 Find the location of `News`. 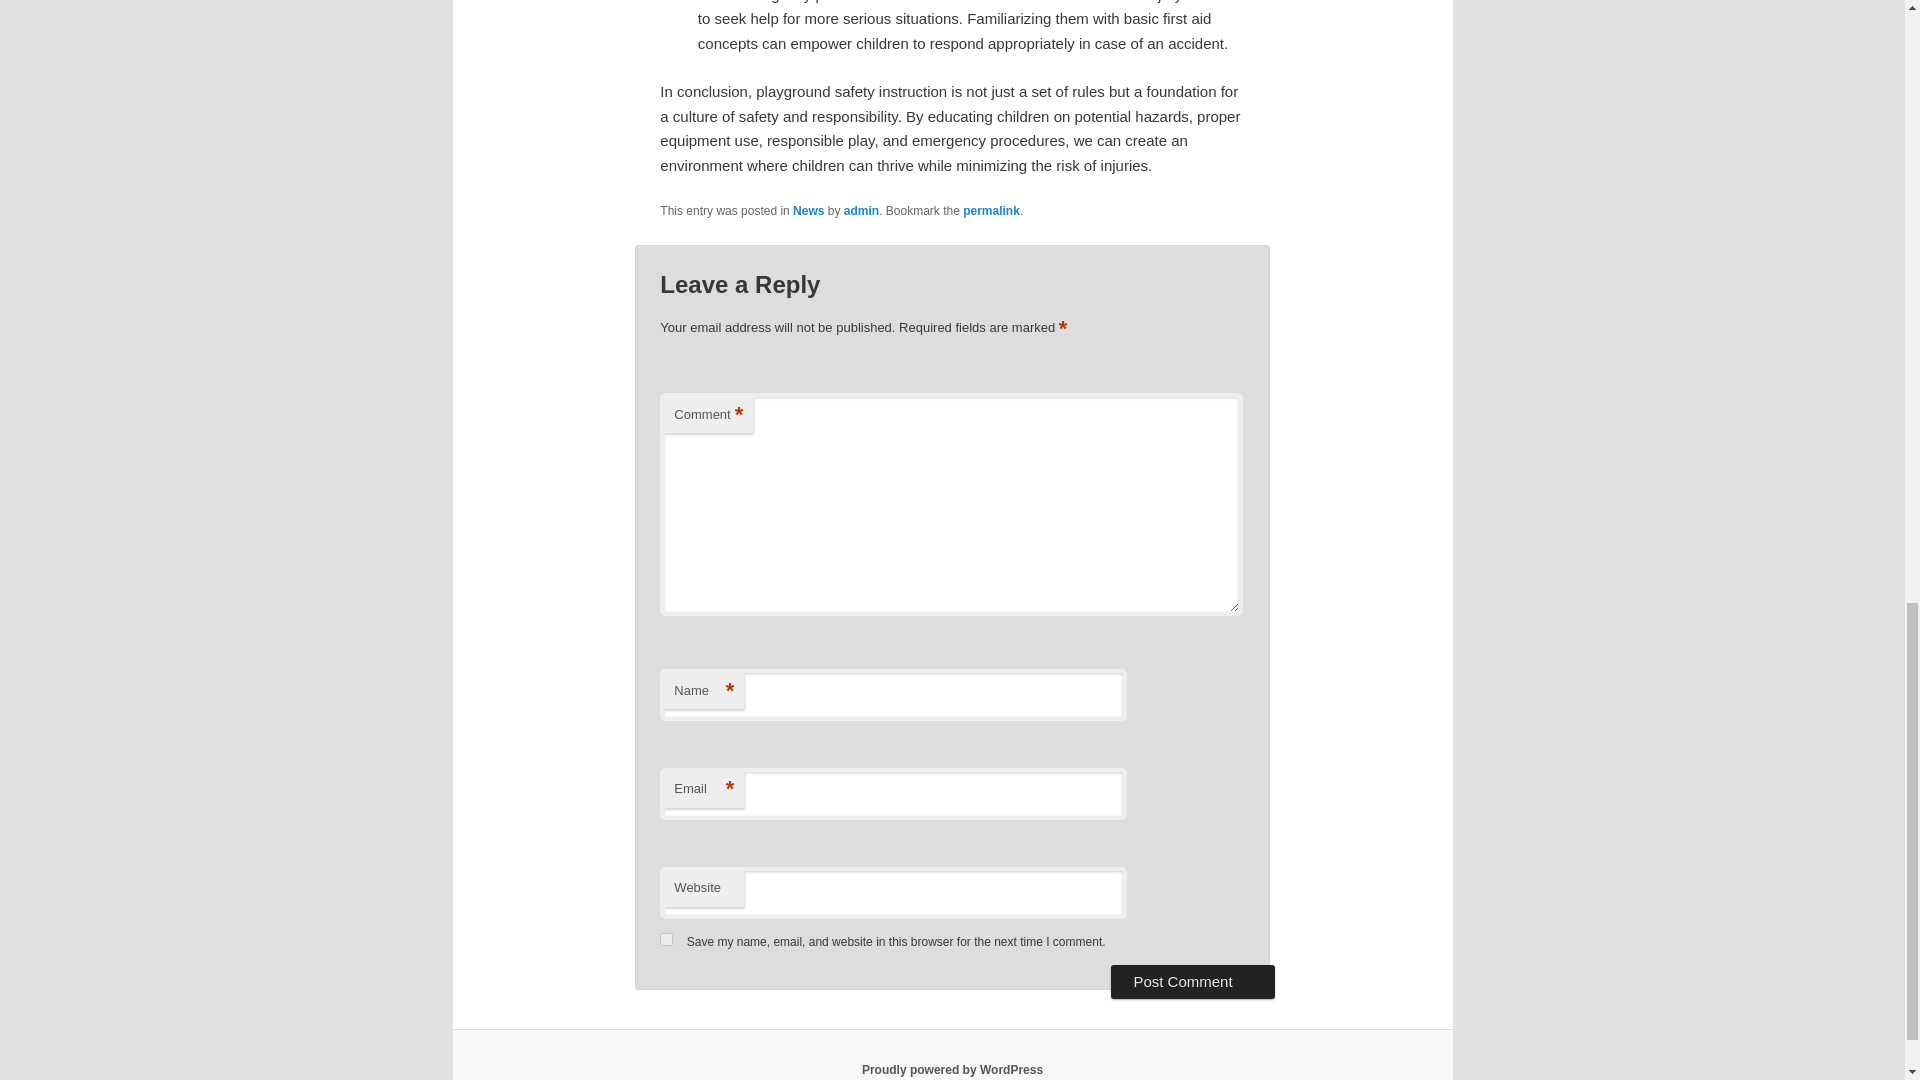

News is located at coordinates (808, 211).